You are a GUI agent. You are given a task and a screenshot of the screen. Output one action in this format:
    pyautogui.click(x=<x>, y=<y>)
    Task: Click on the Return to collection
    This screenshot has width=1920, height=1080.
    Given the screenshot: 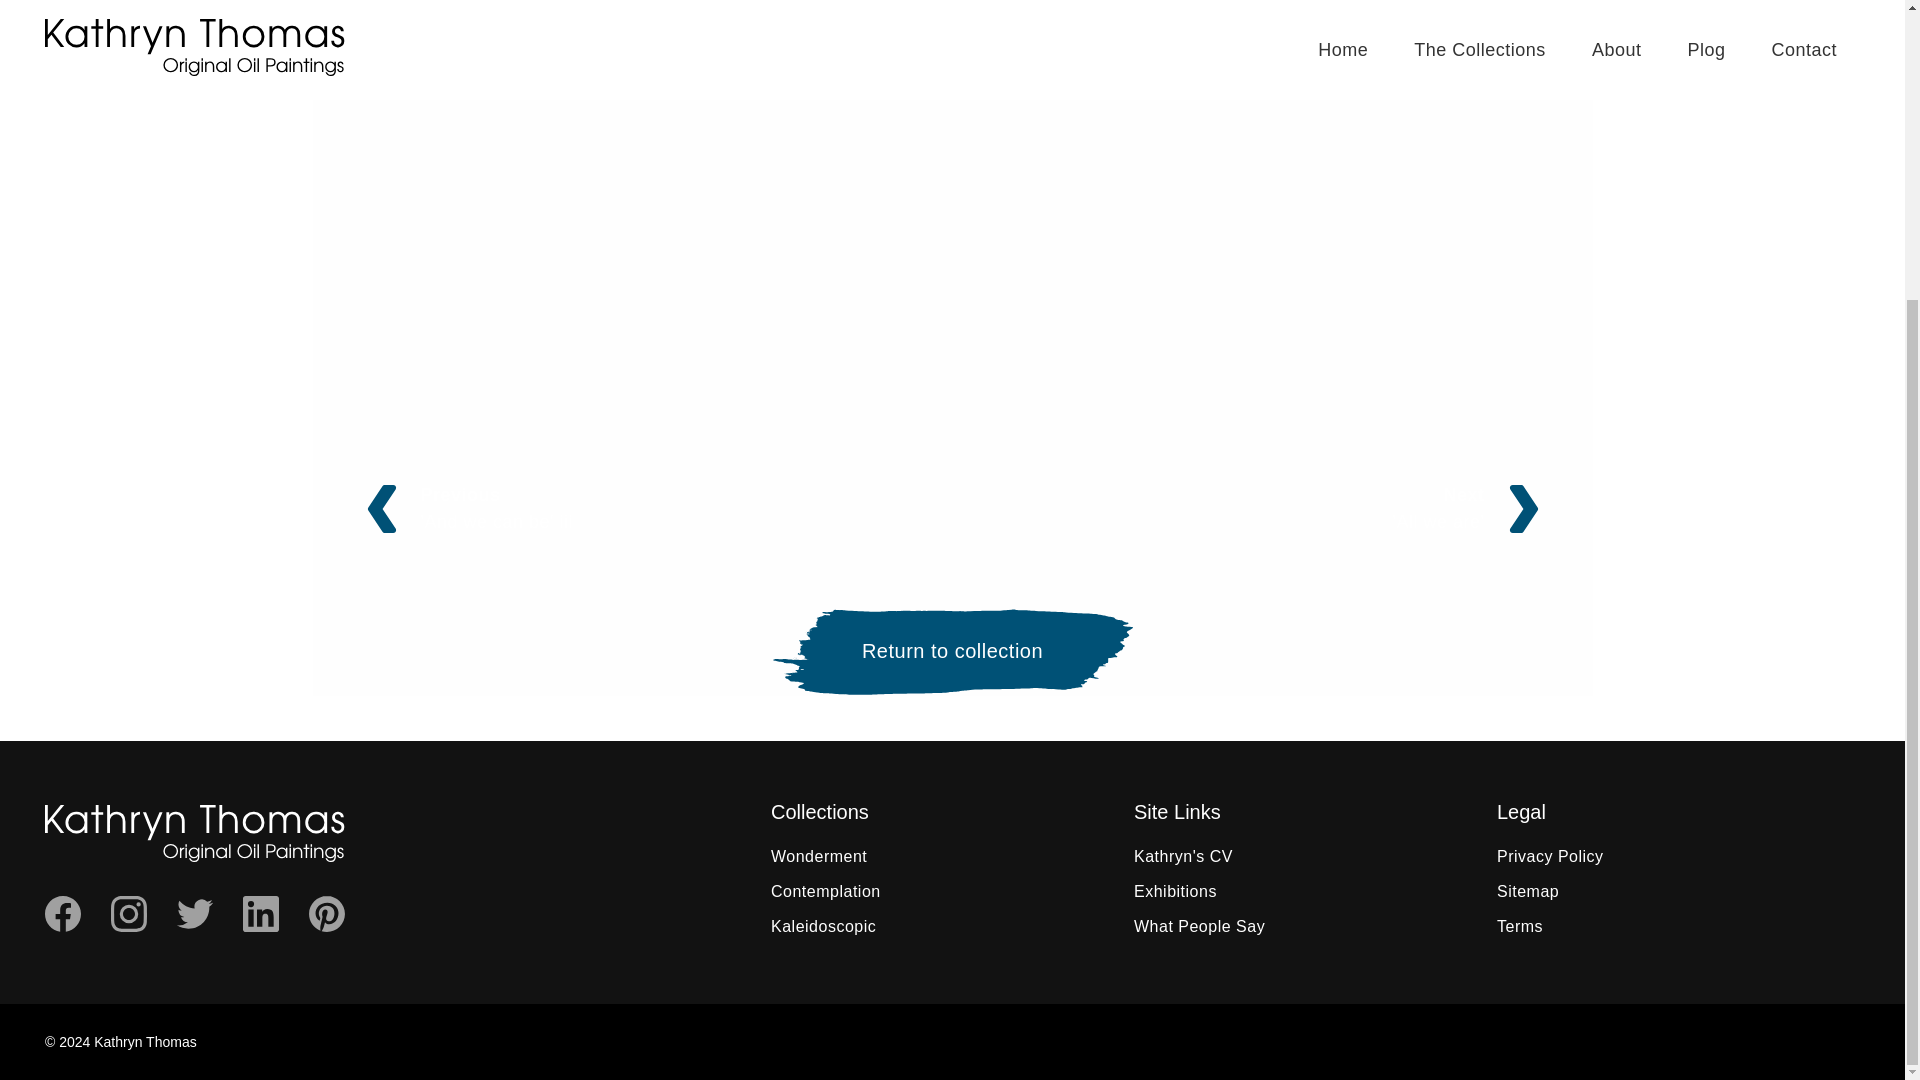 What is the action you would take?
    pyautogui.click(x=823, y=926)
    